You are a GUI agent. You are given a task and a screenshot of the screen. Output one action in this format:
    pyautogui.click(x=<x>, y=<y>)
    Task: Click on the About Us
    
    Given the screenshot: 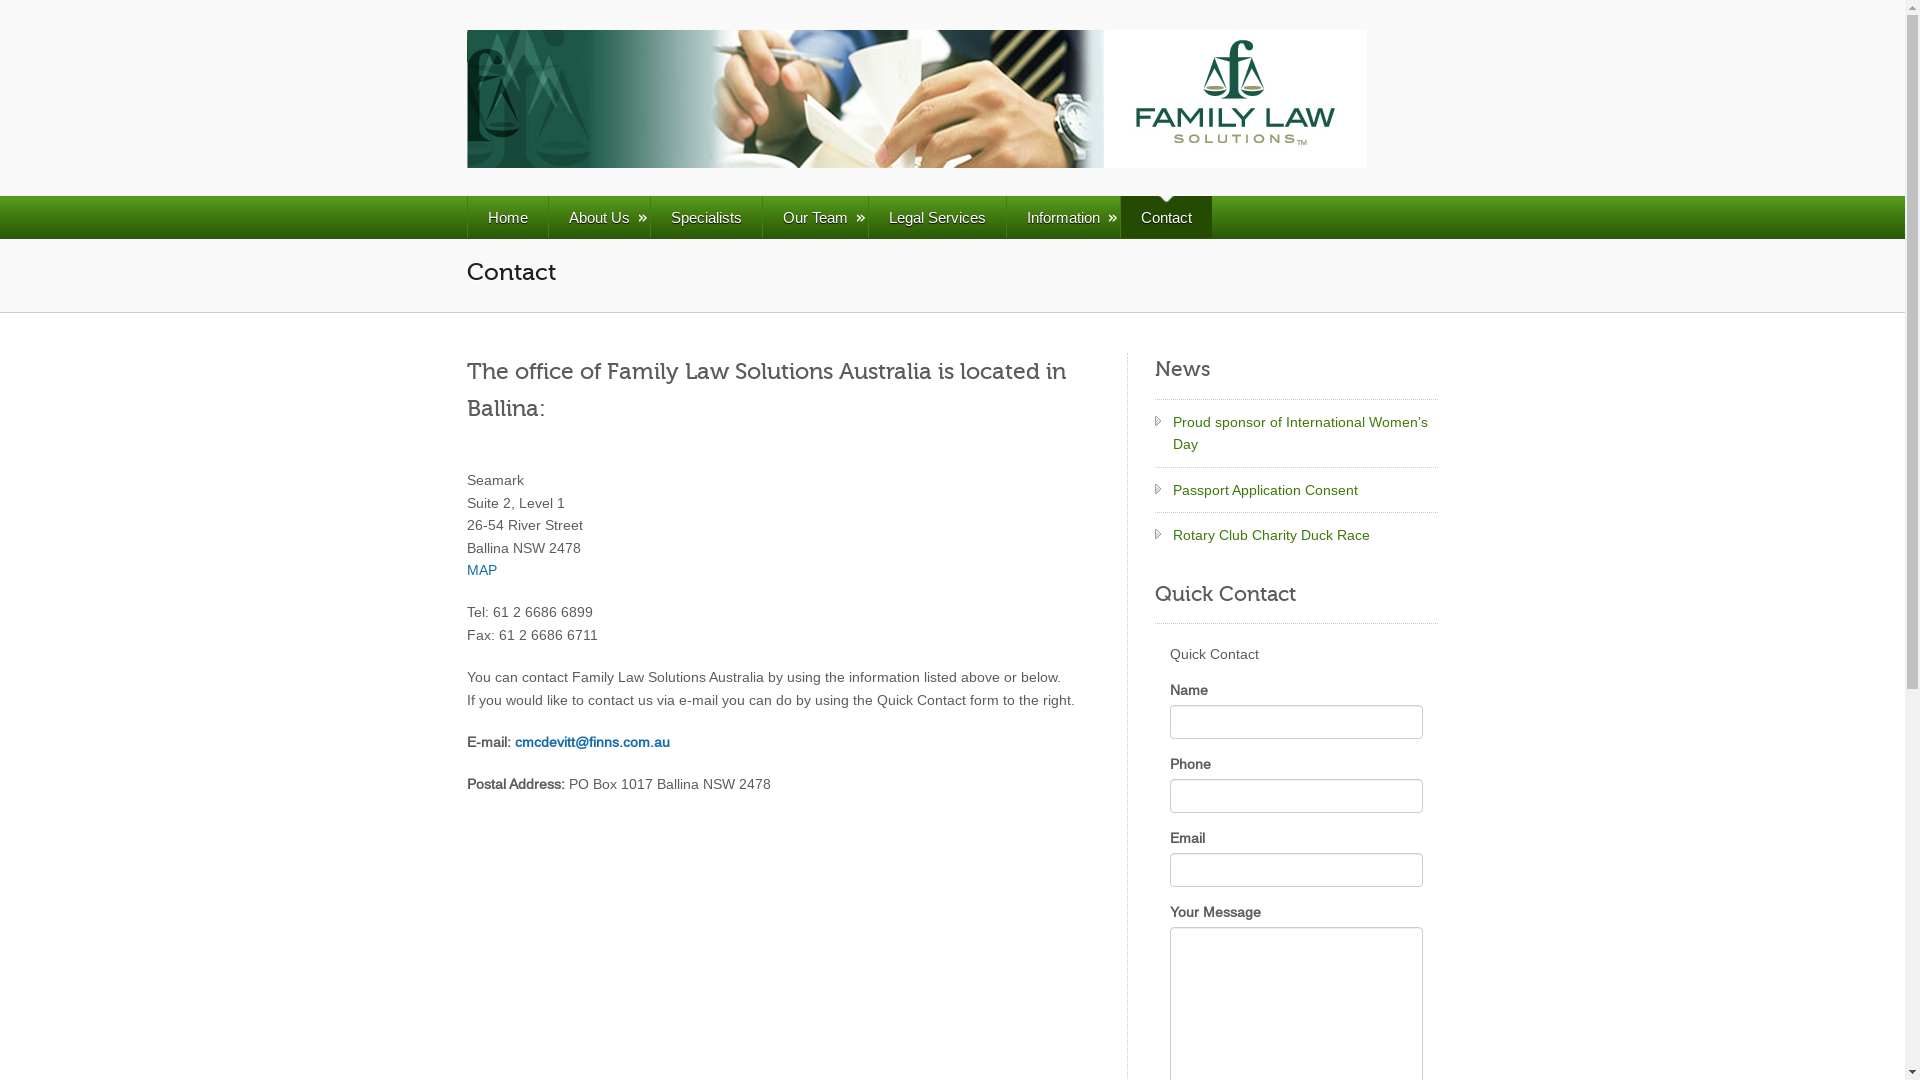 What is the action you would take?
    pyautogui.click(x=599, y=217)
    